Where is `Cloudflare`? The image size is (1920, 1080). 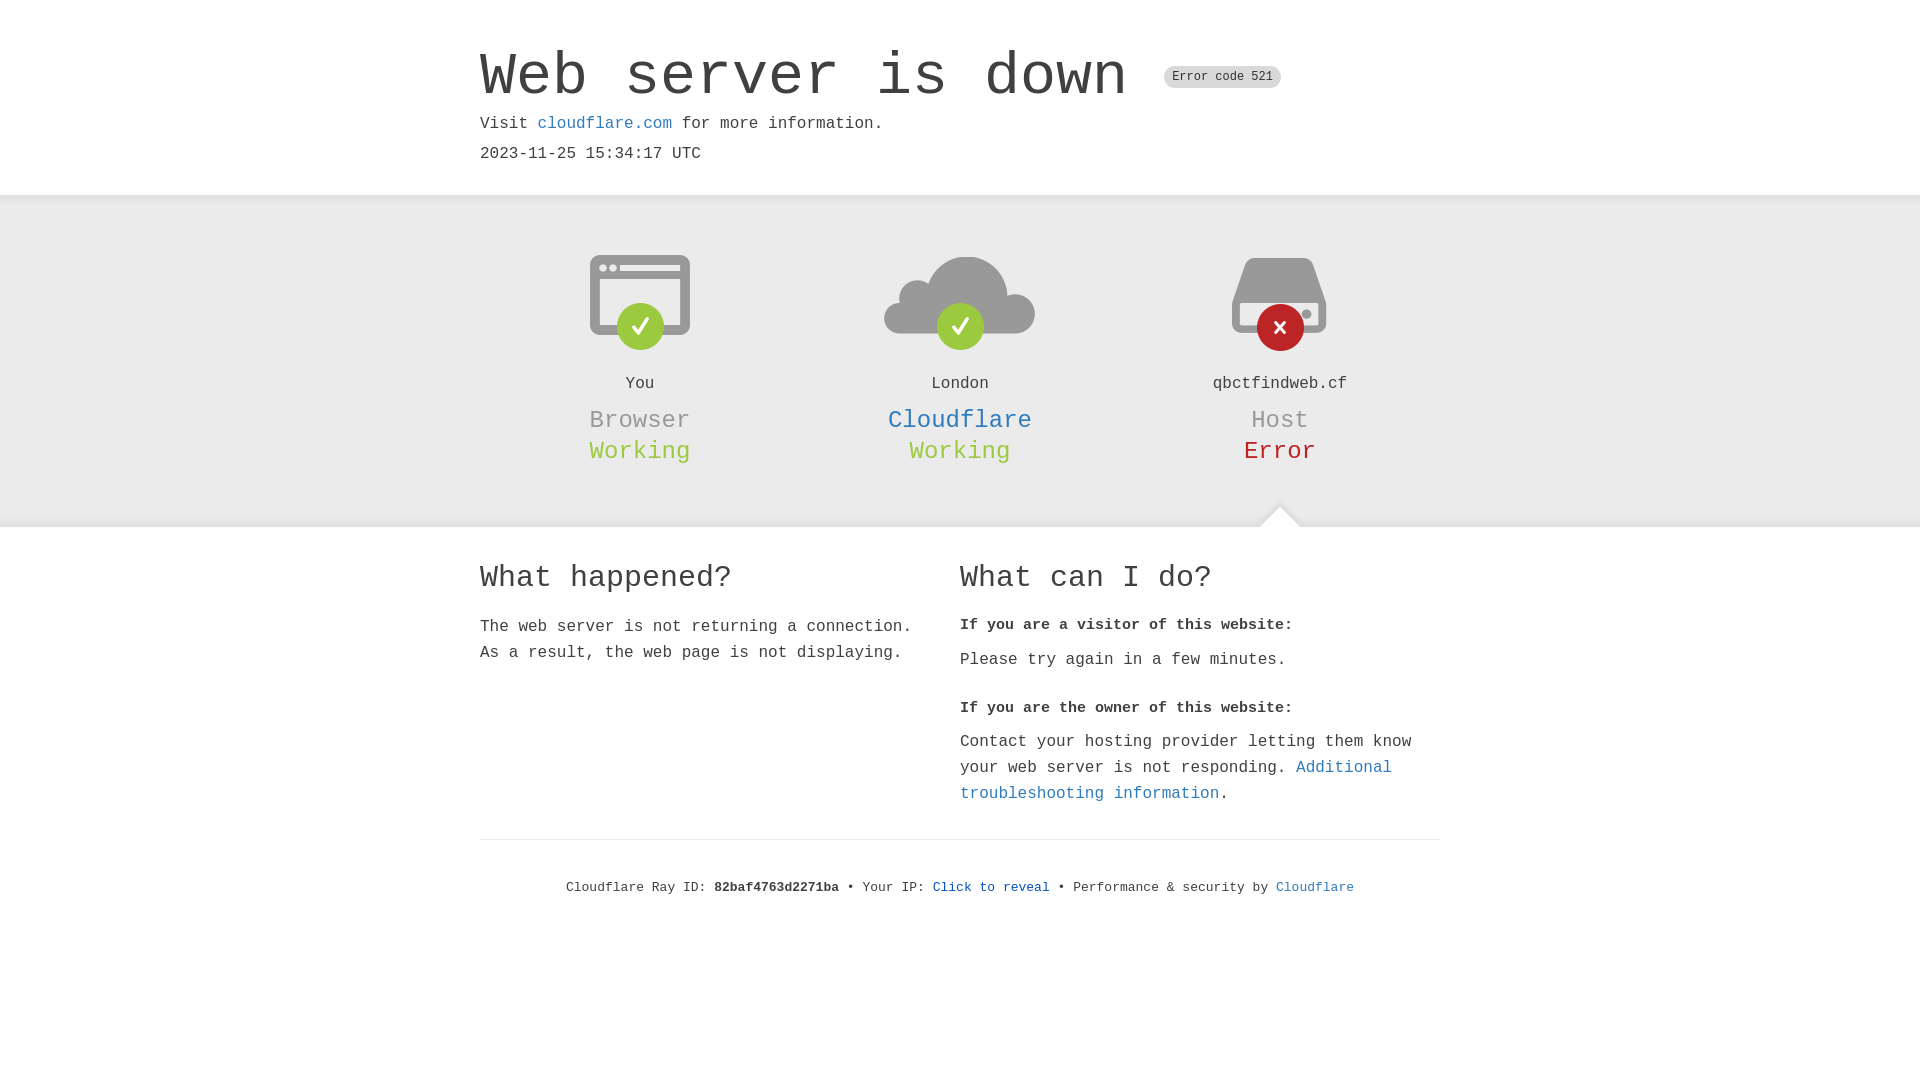 Cloudflare is located at coordinates (960, 420).